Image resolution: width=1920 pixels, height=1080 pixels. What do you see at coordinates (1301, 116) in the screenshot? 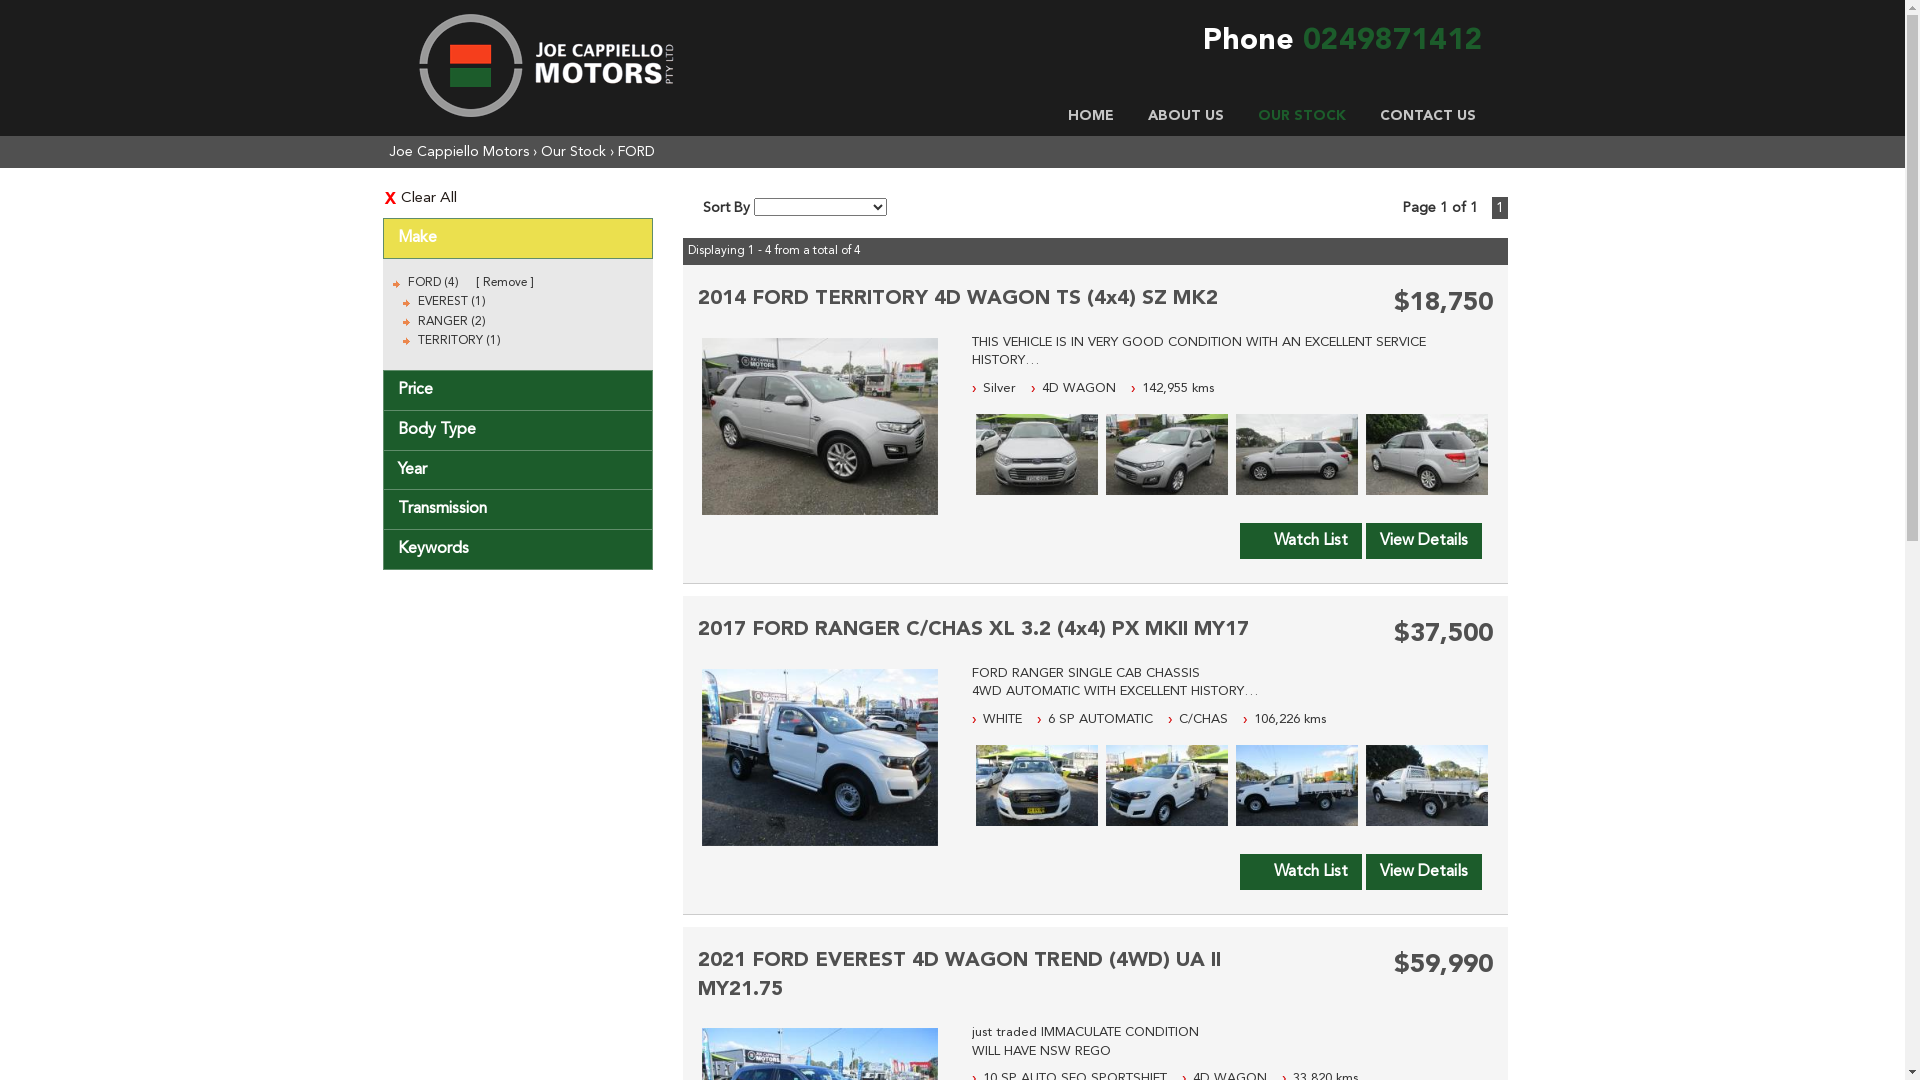
I see `OUR STOCK` at bounding box center [1301, 116].